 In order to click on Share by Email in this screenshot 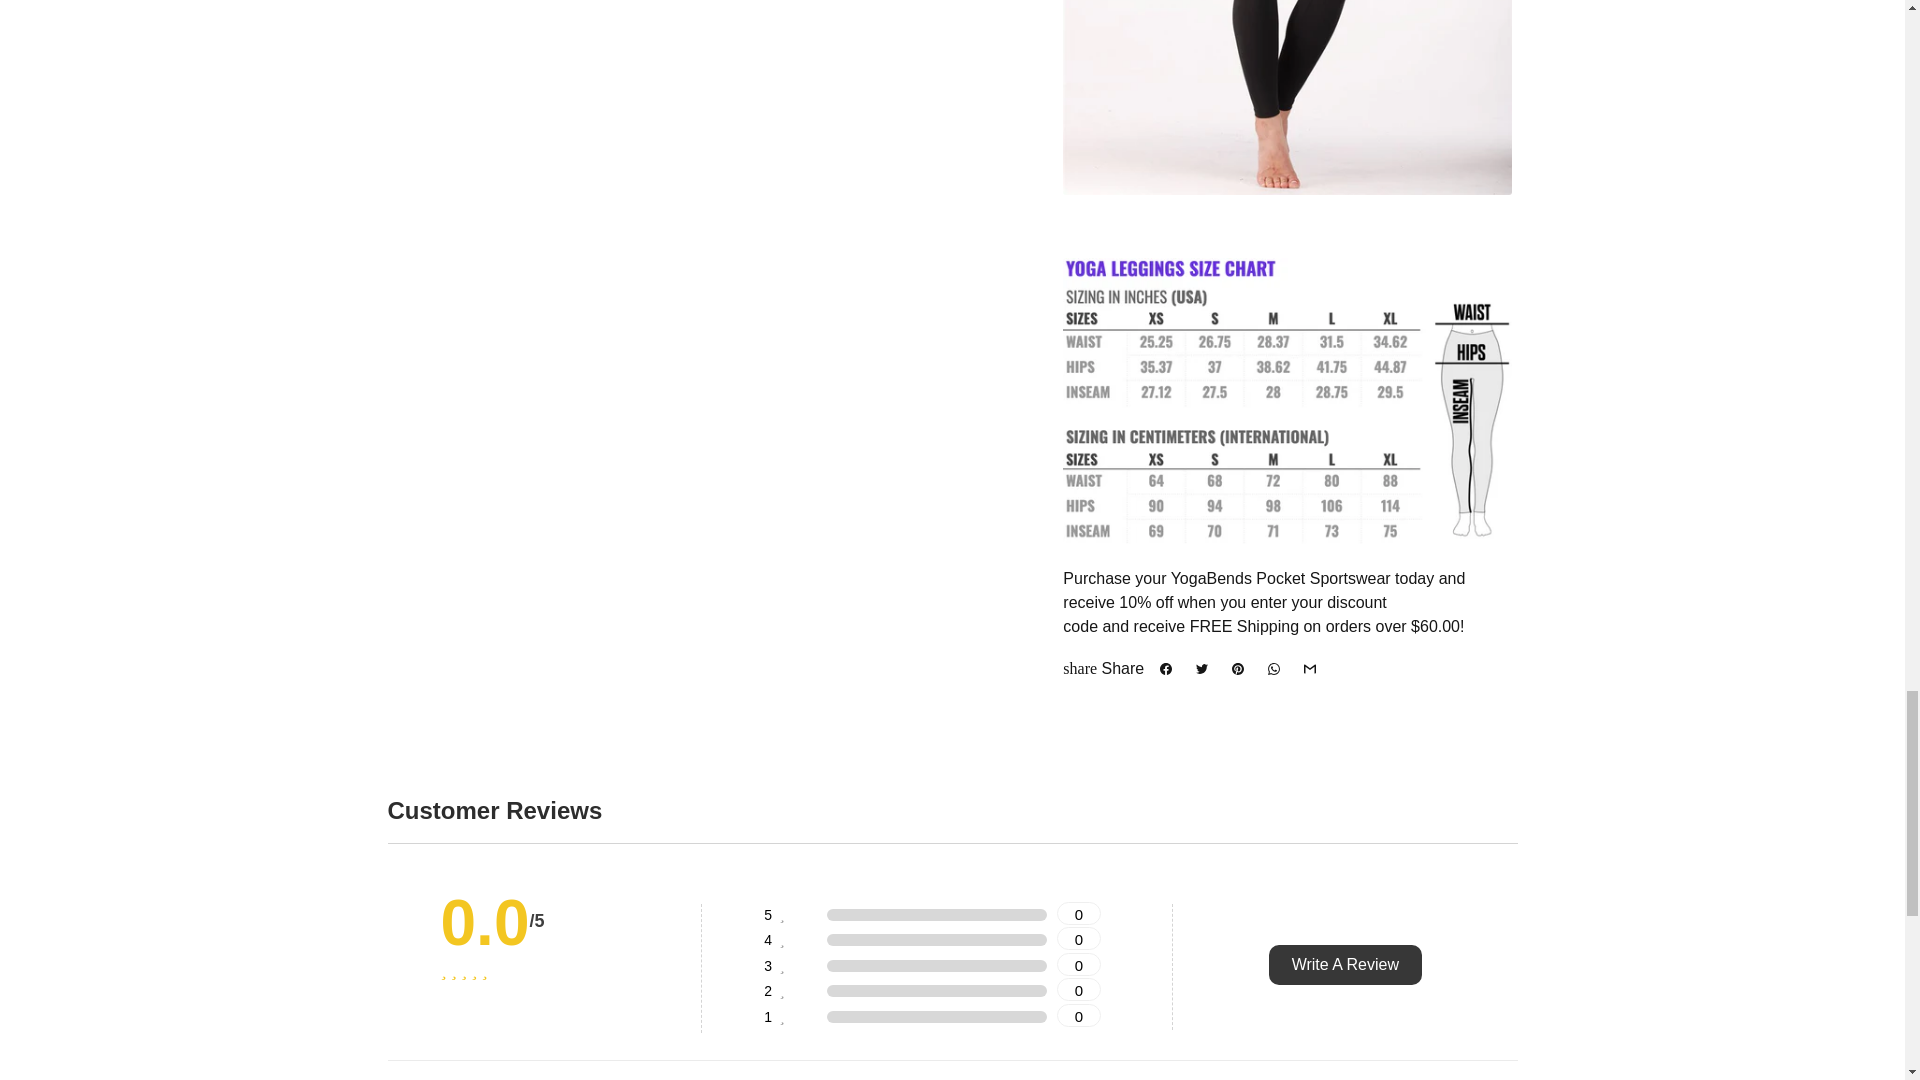, I will do `click(1310, 668)`.